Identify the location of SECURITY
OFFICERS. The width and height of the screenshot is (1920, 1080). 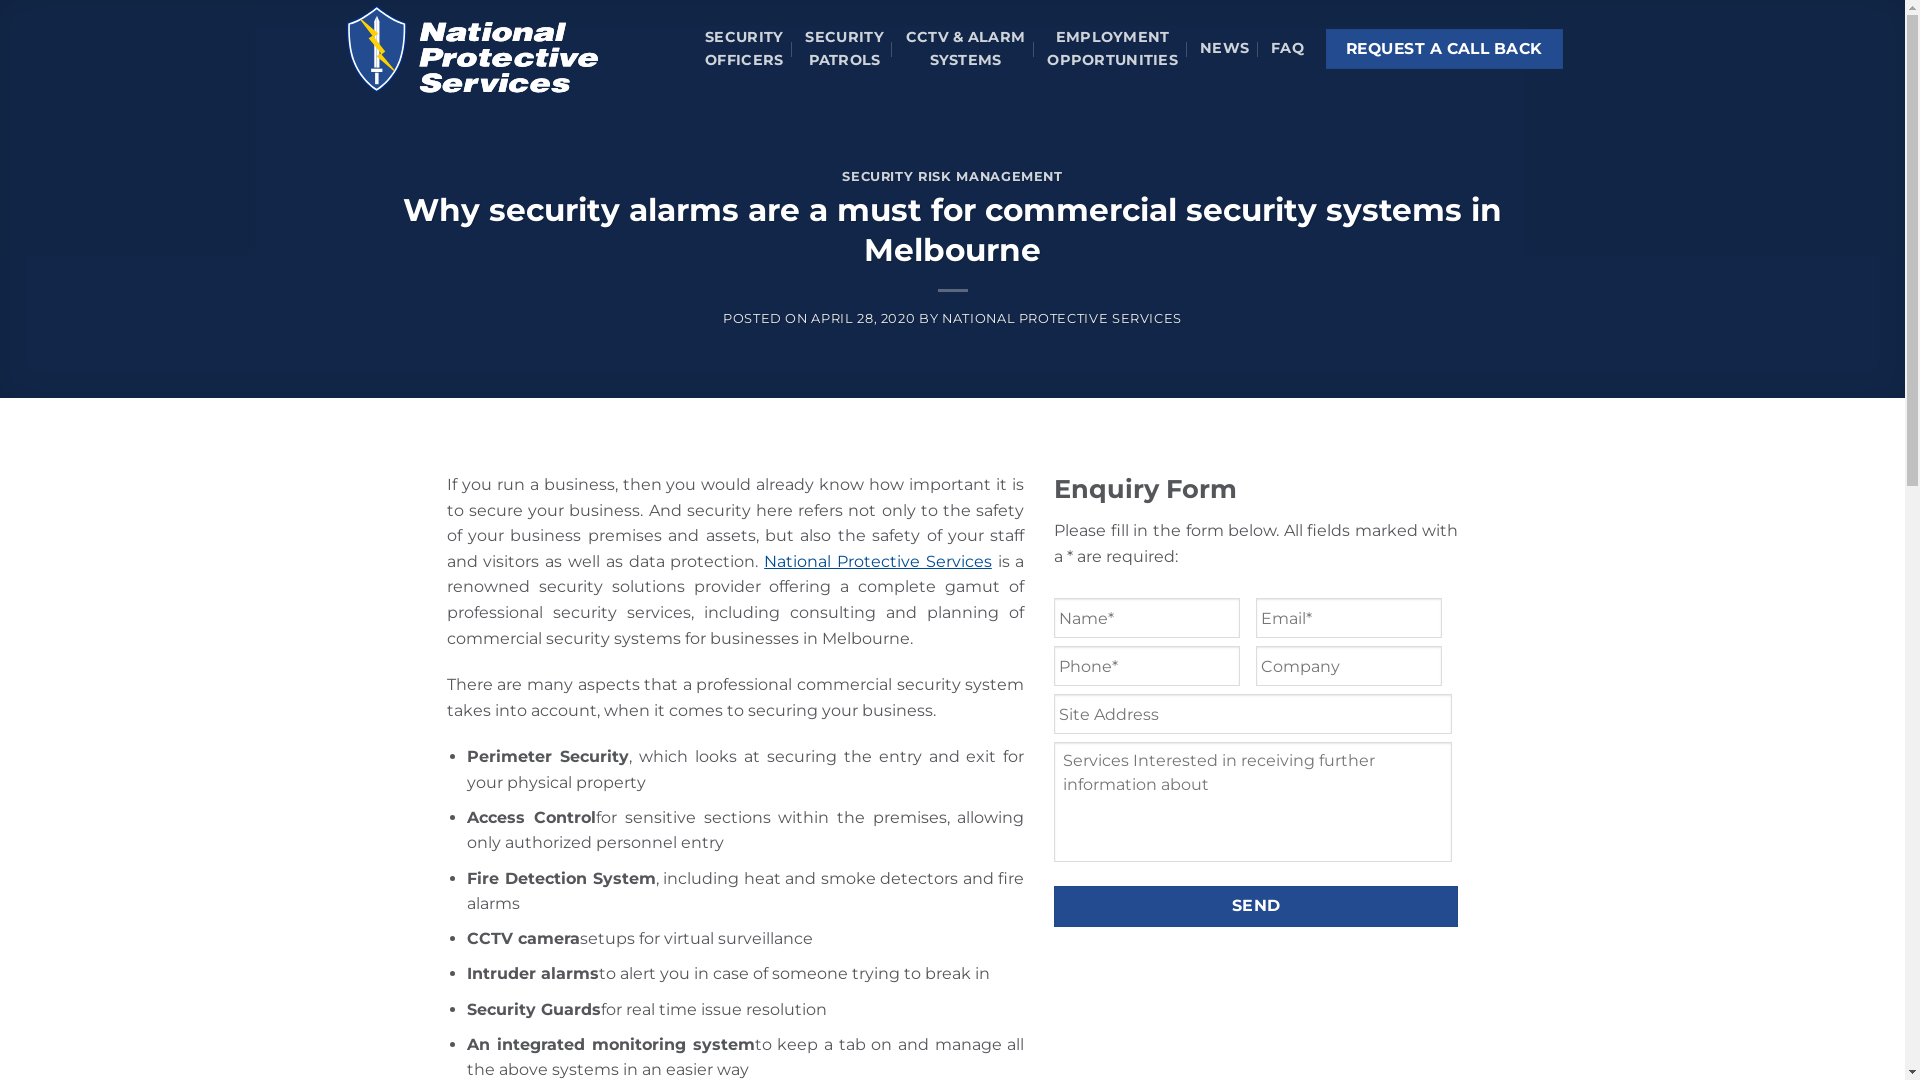
(744, 49).